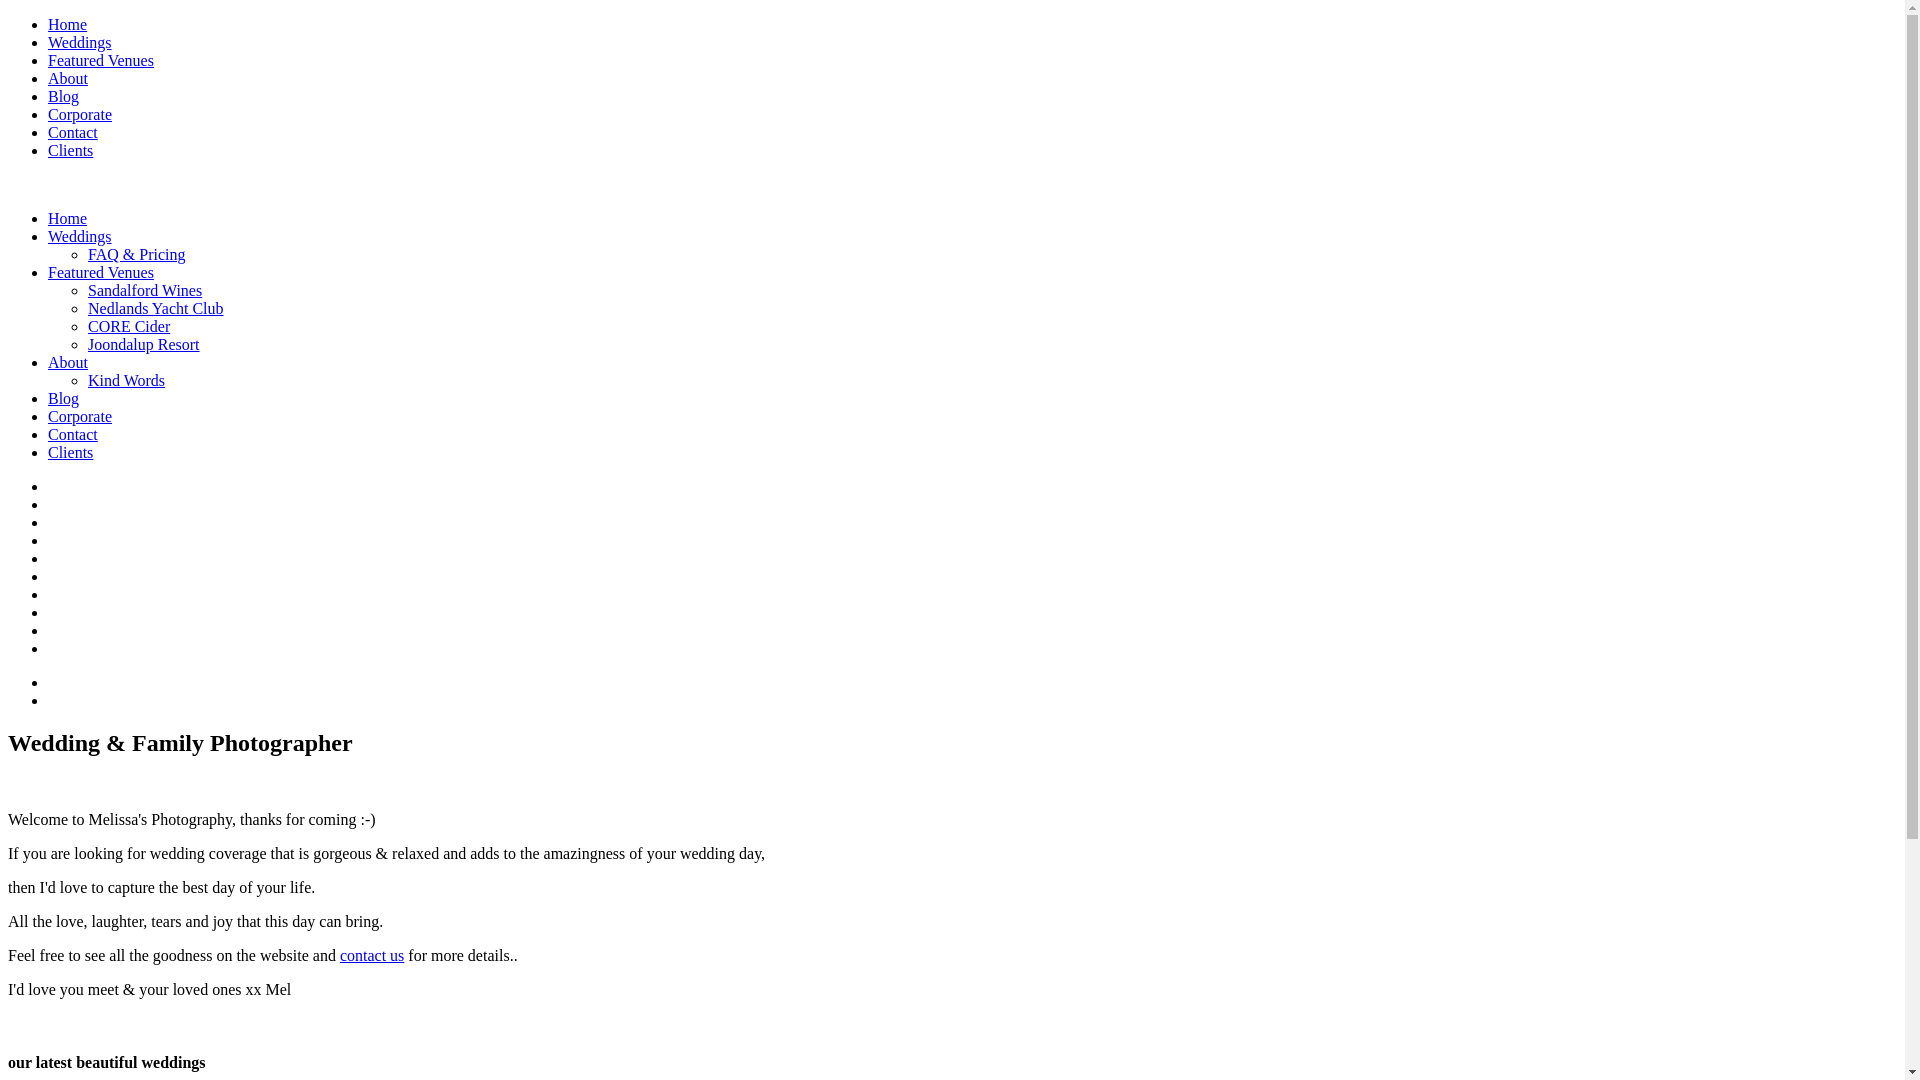 This screenshot has height=1080, width=1920. Describe the element at coordinates (68, 78) in the screenshot. I see `About` at that location.